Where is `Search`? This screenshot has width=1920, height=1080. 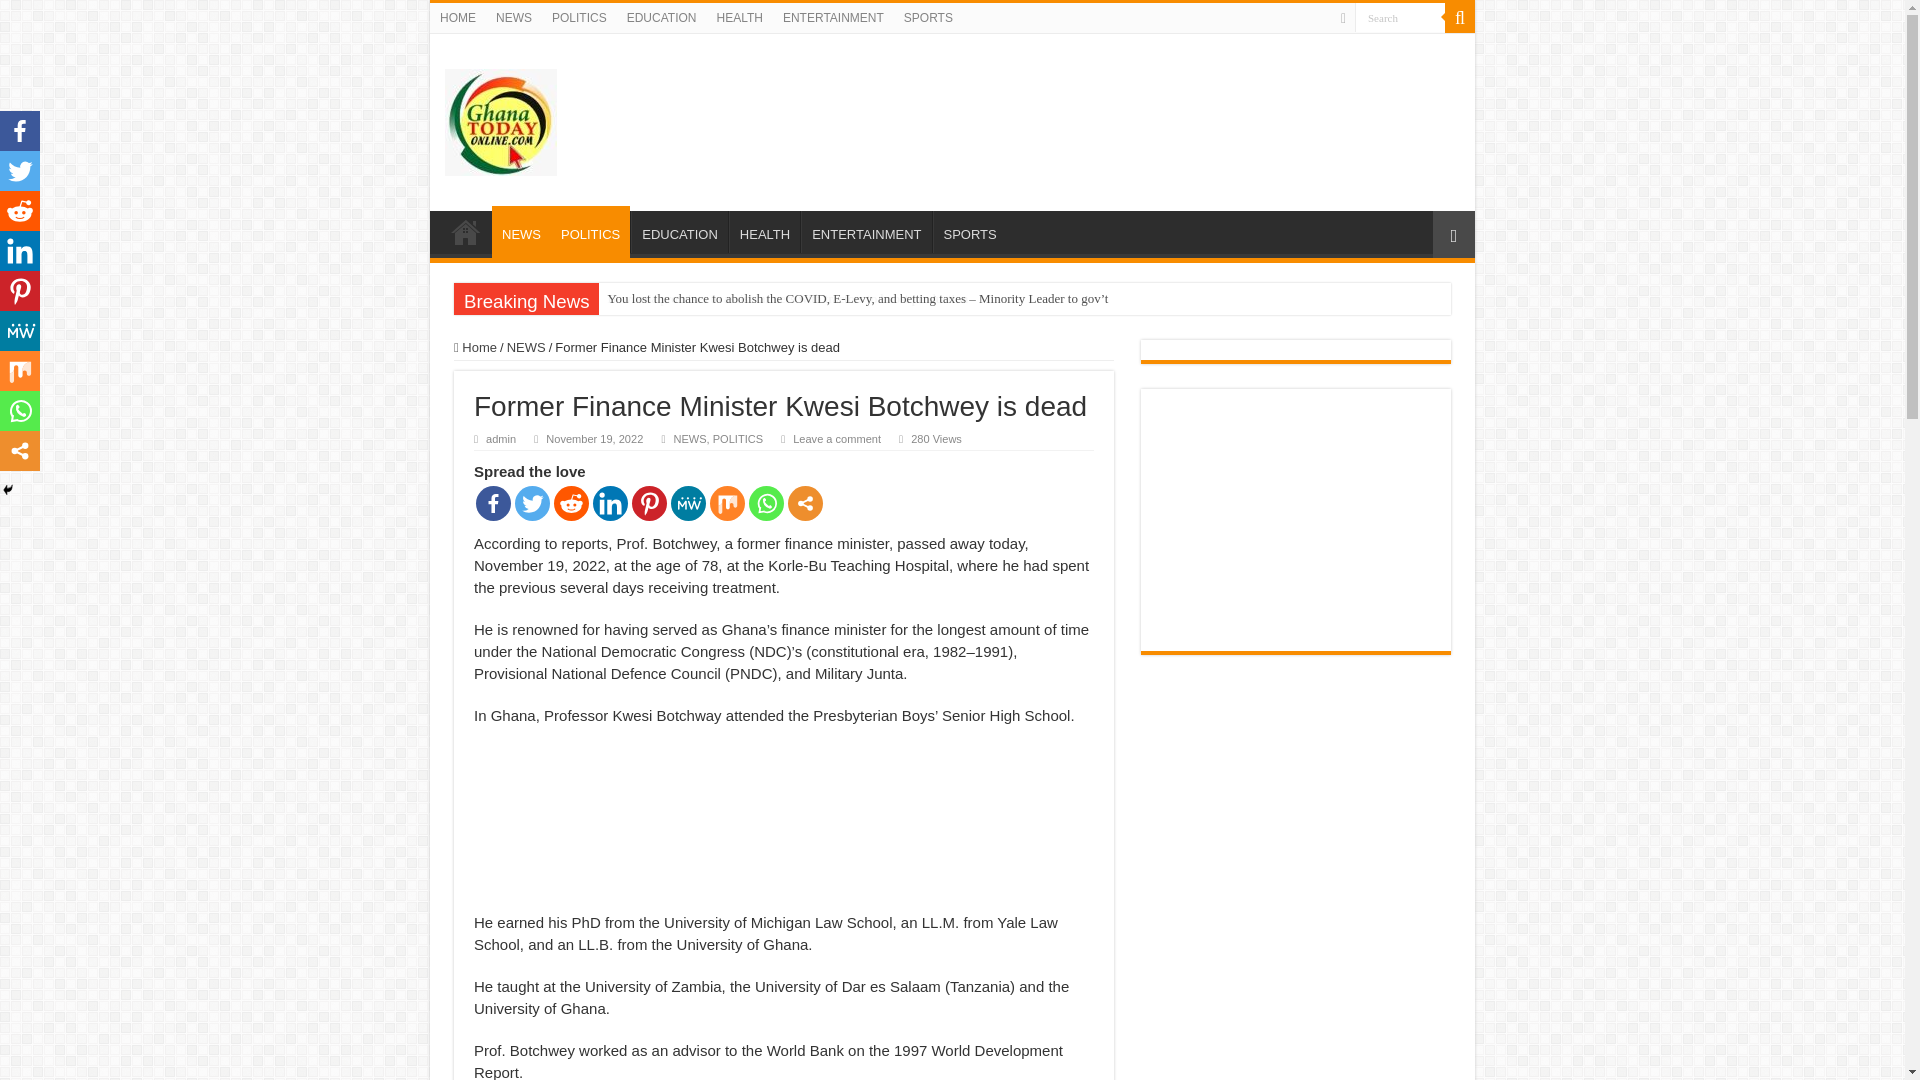
Search is located at coordinates (1460, 18).